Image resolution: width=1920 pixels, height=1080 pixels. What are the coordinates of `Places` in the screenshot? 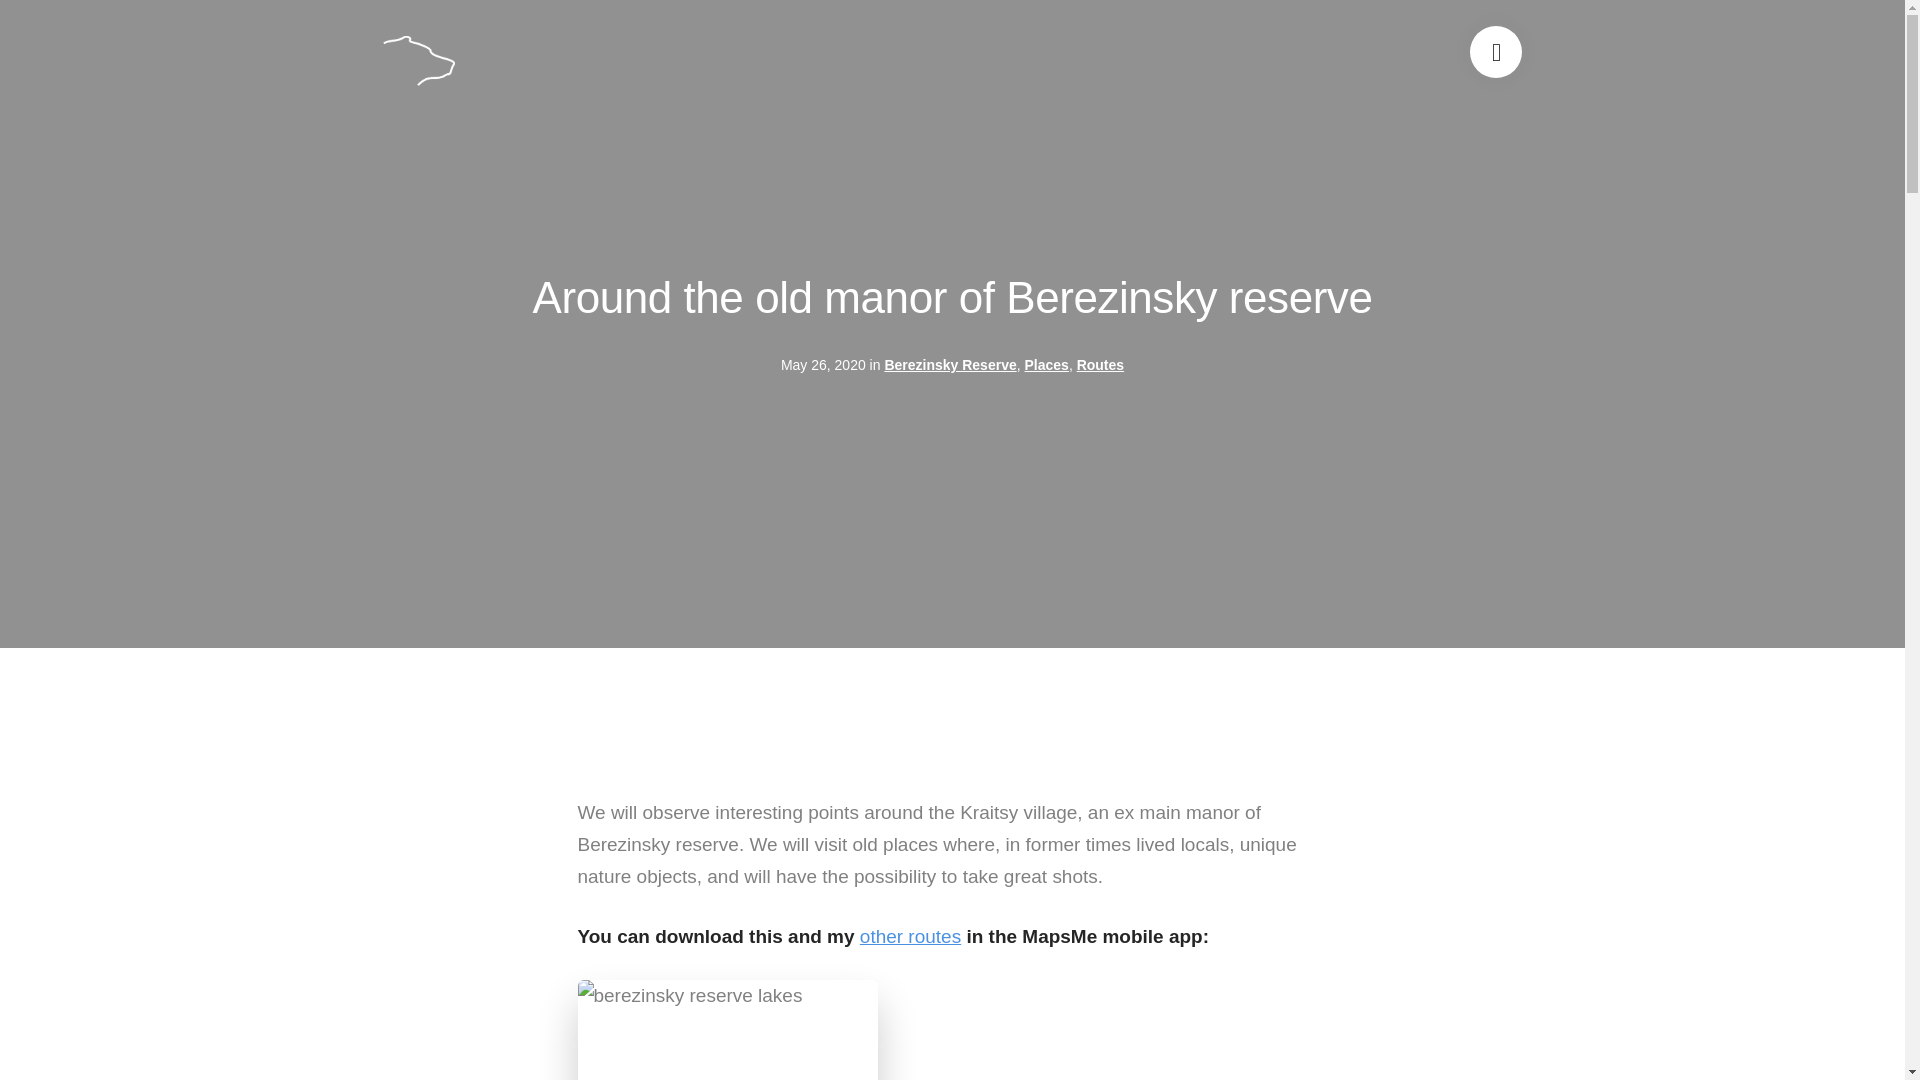 It's located at (1045, 364).